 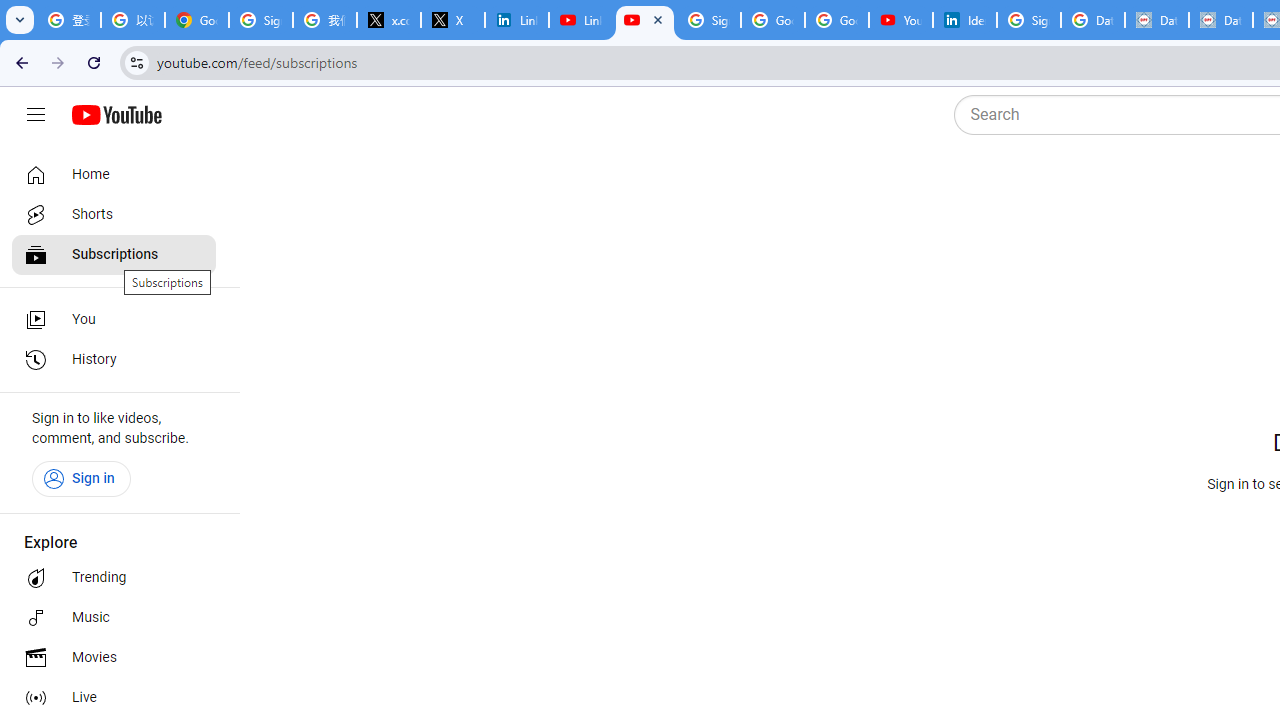 What do you see at coordinates (36, 115) in the screenshot?
I see `Guide` at bounding box center [36, 115].